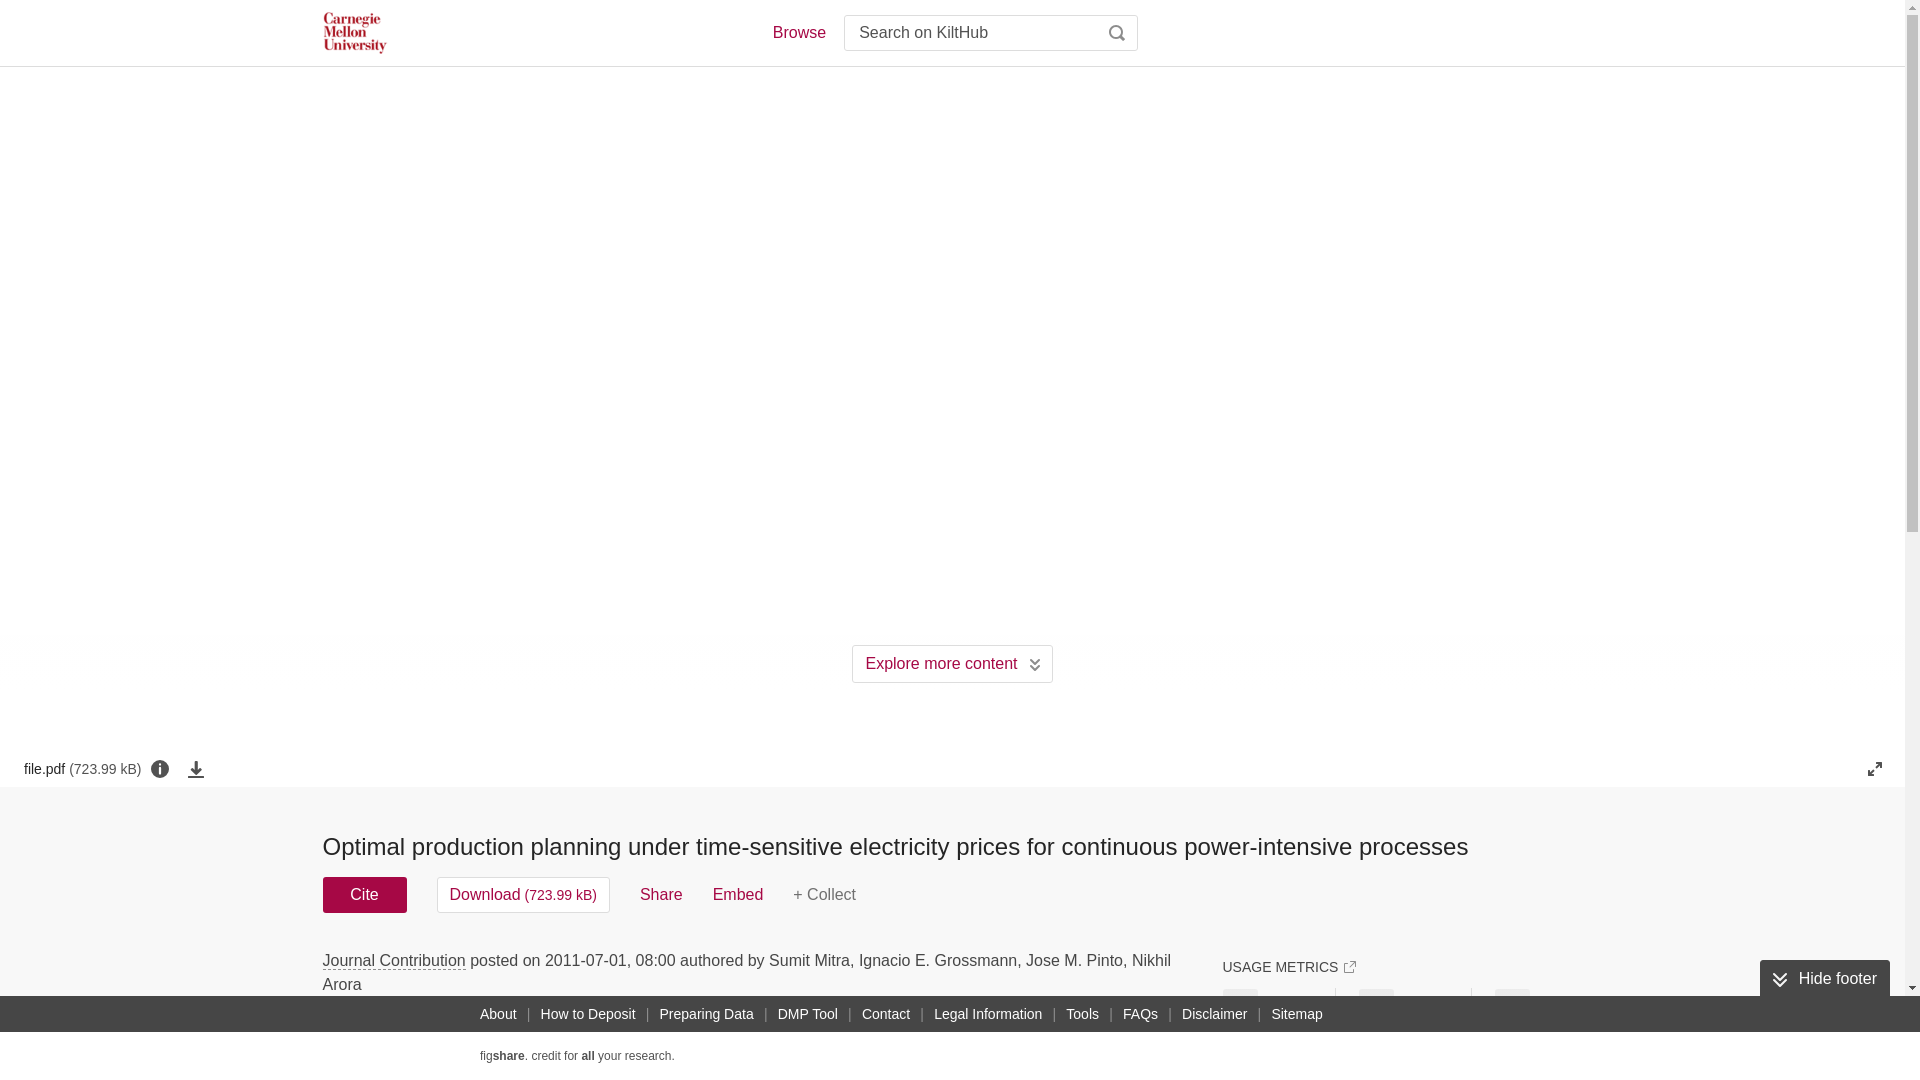 This screenshot has width=1920, height=1080. I want to click on About, so click(498, 1014).